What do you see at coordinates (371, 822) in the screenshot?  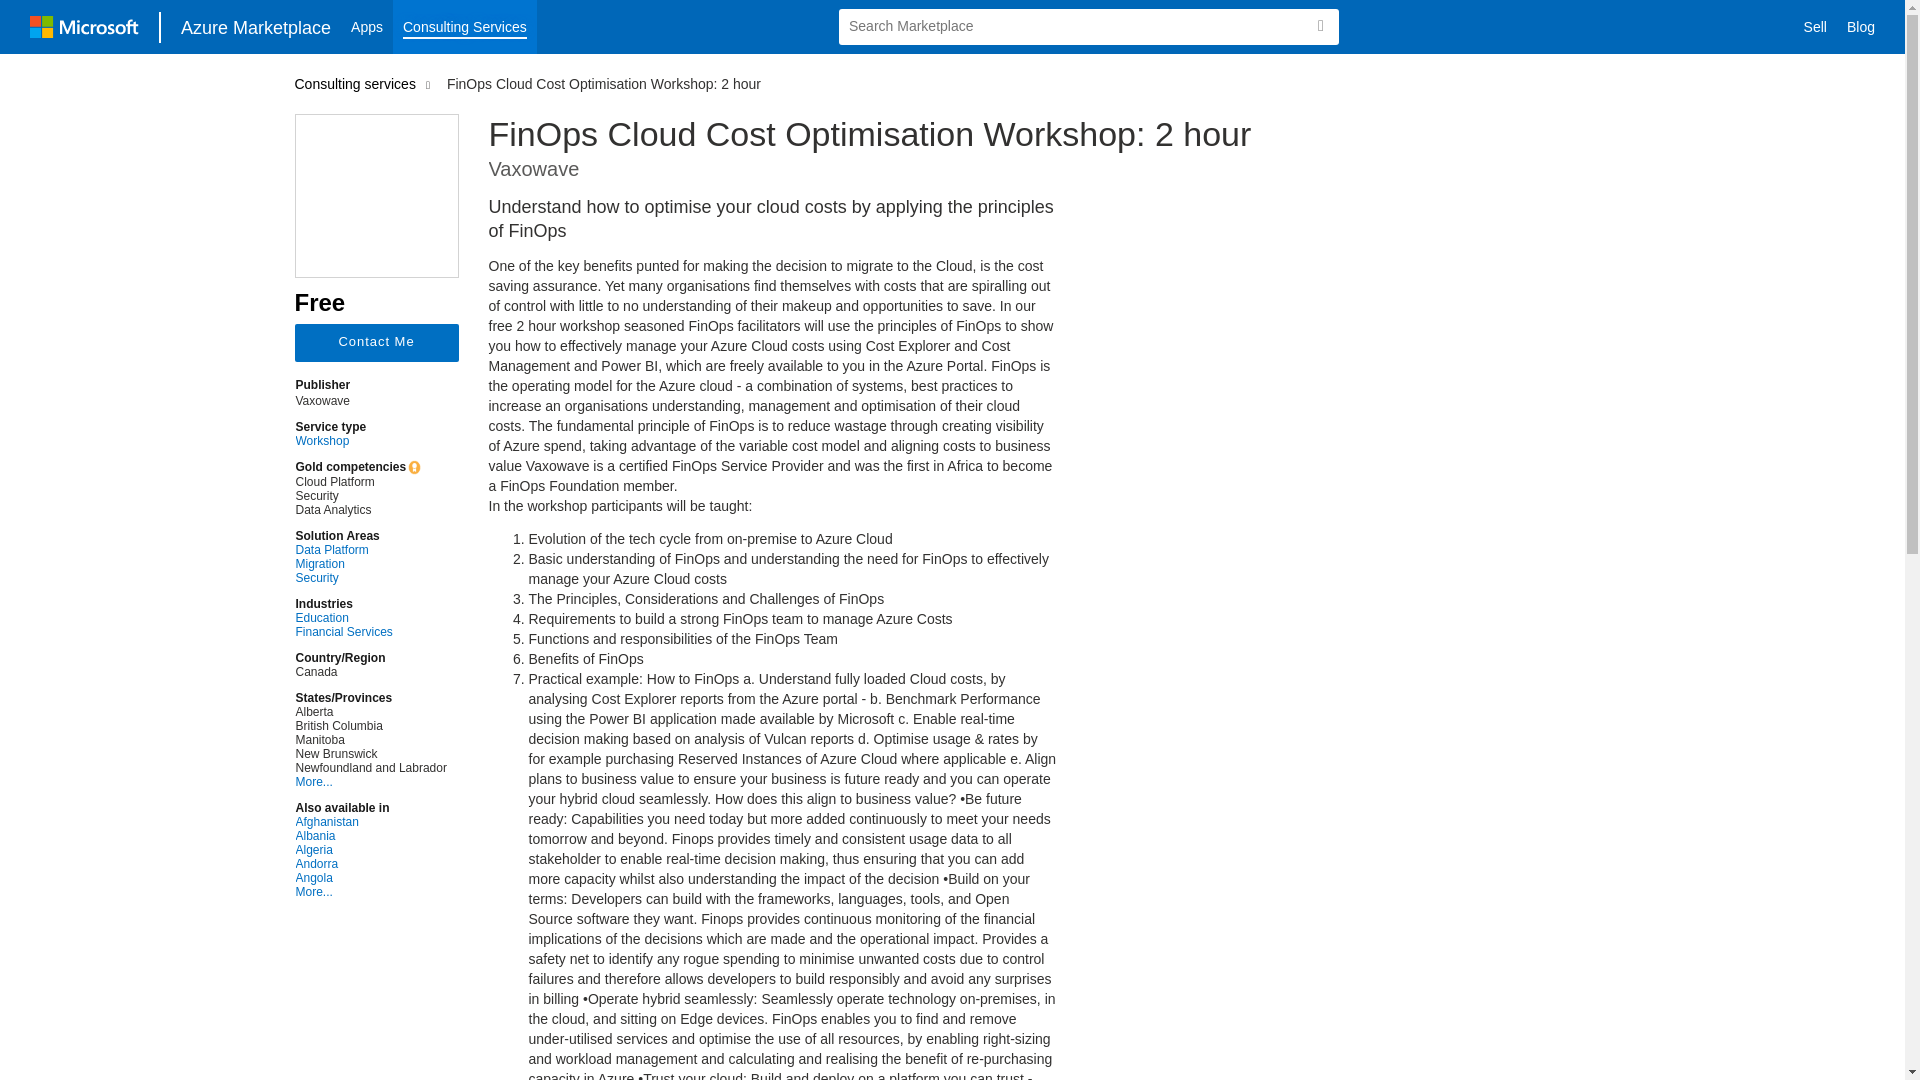 I see `Afghanistan` at bounding box center [371, 822].